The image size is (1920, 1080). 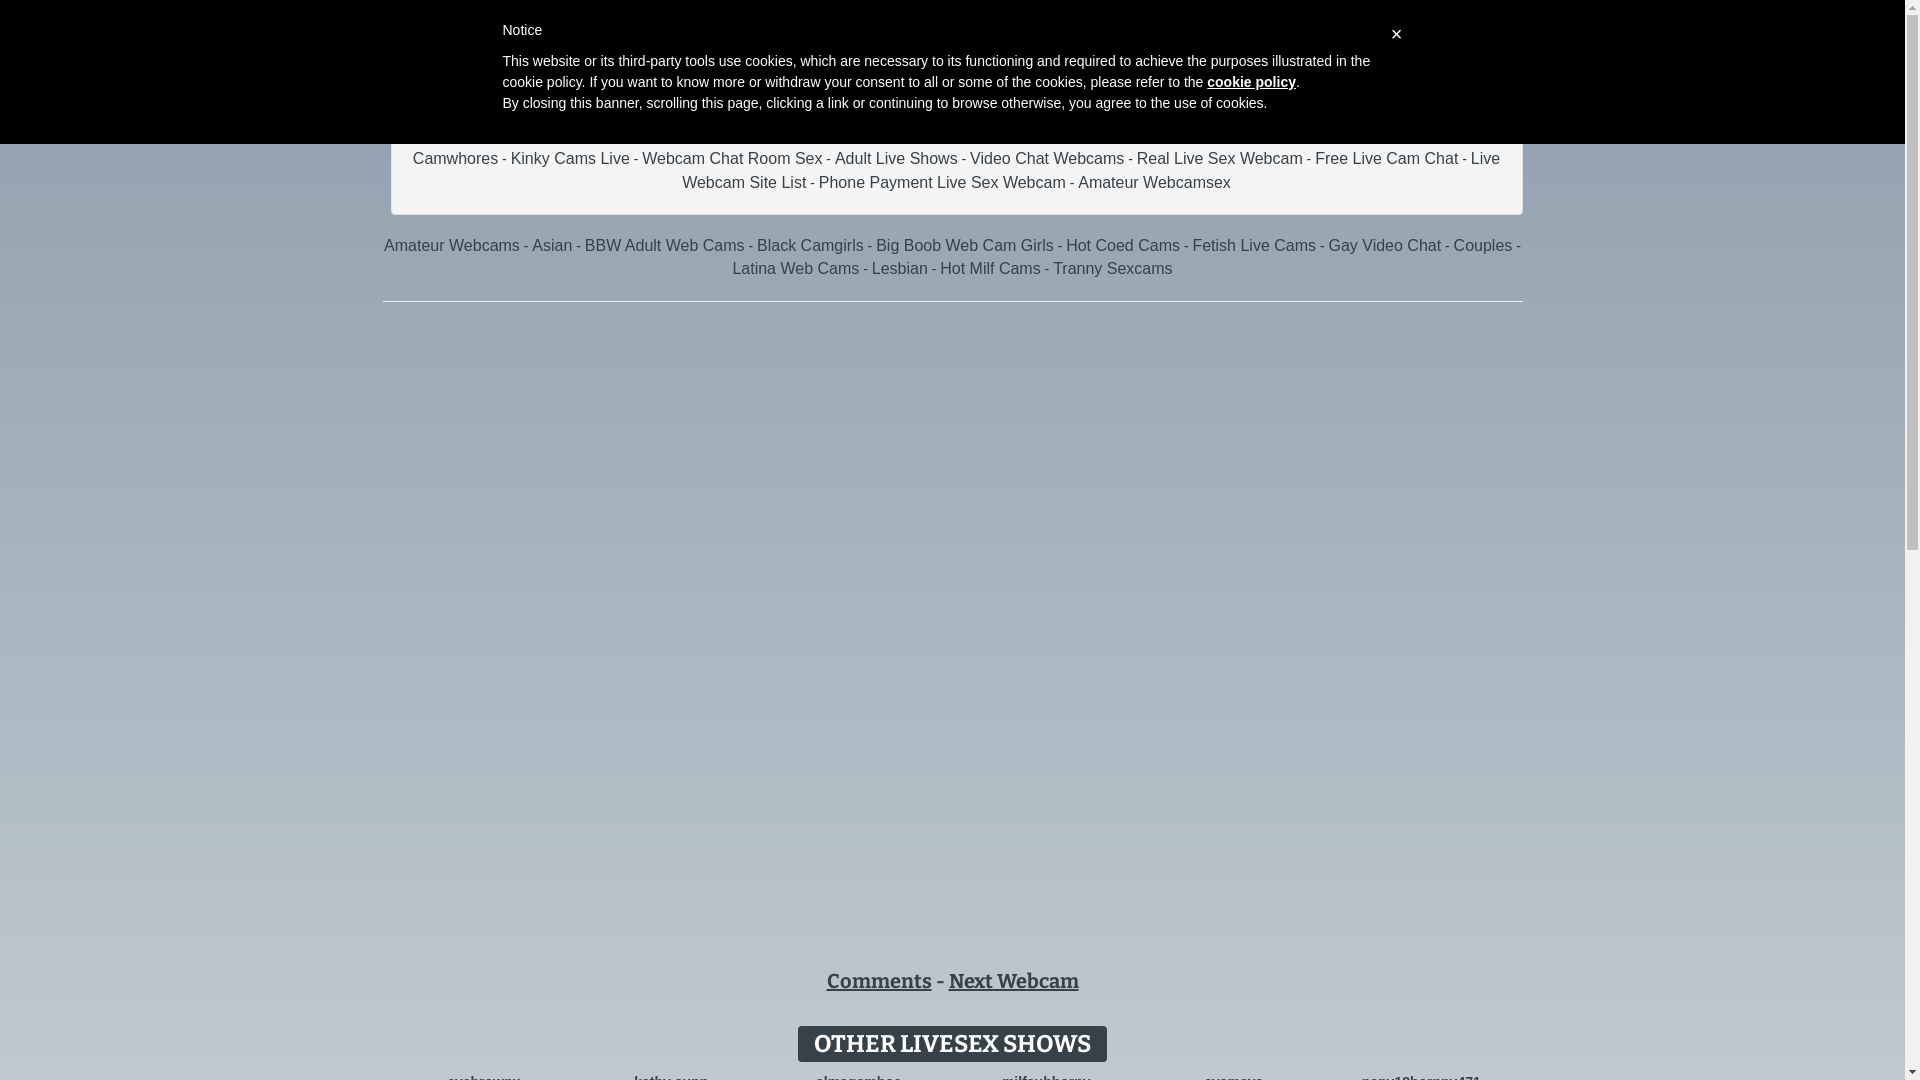 I want to click on Amateur Webcamsex, so click(x=1154, y=182).